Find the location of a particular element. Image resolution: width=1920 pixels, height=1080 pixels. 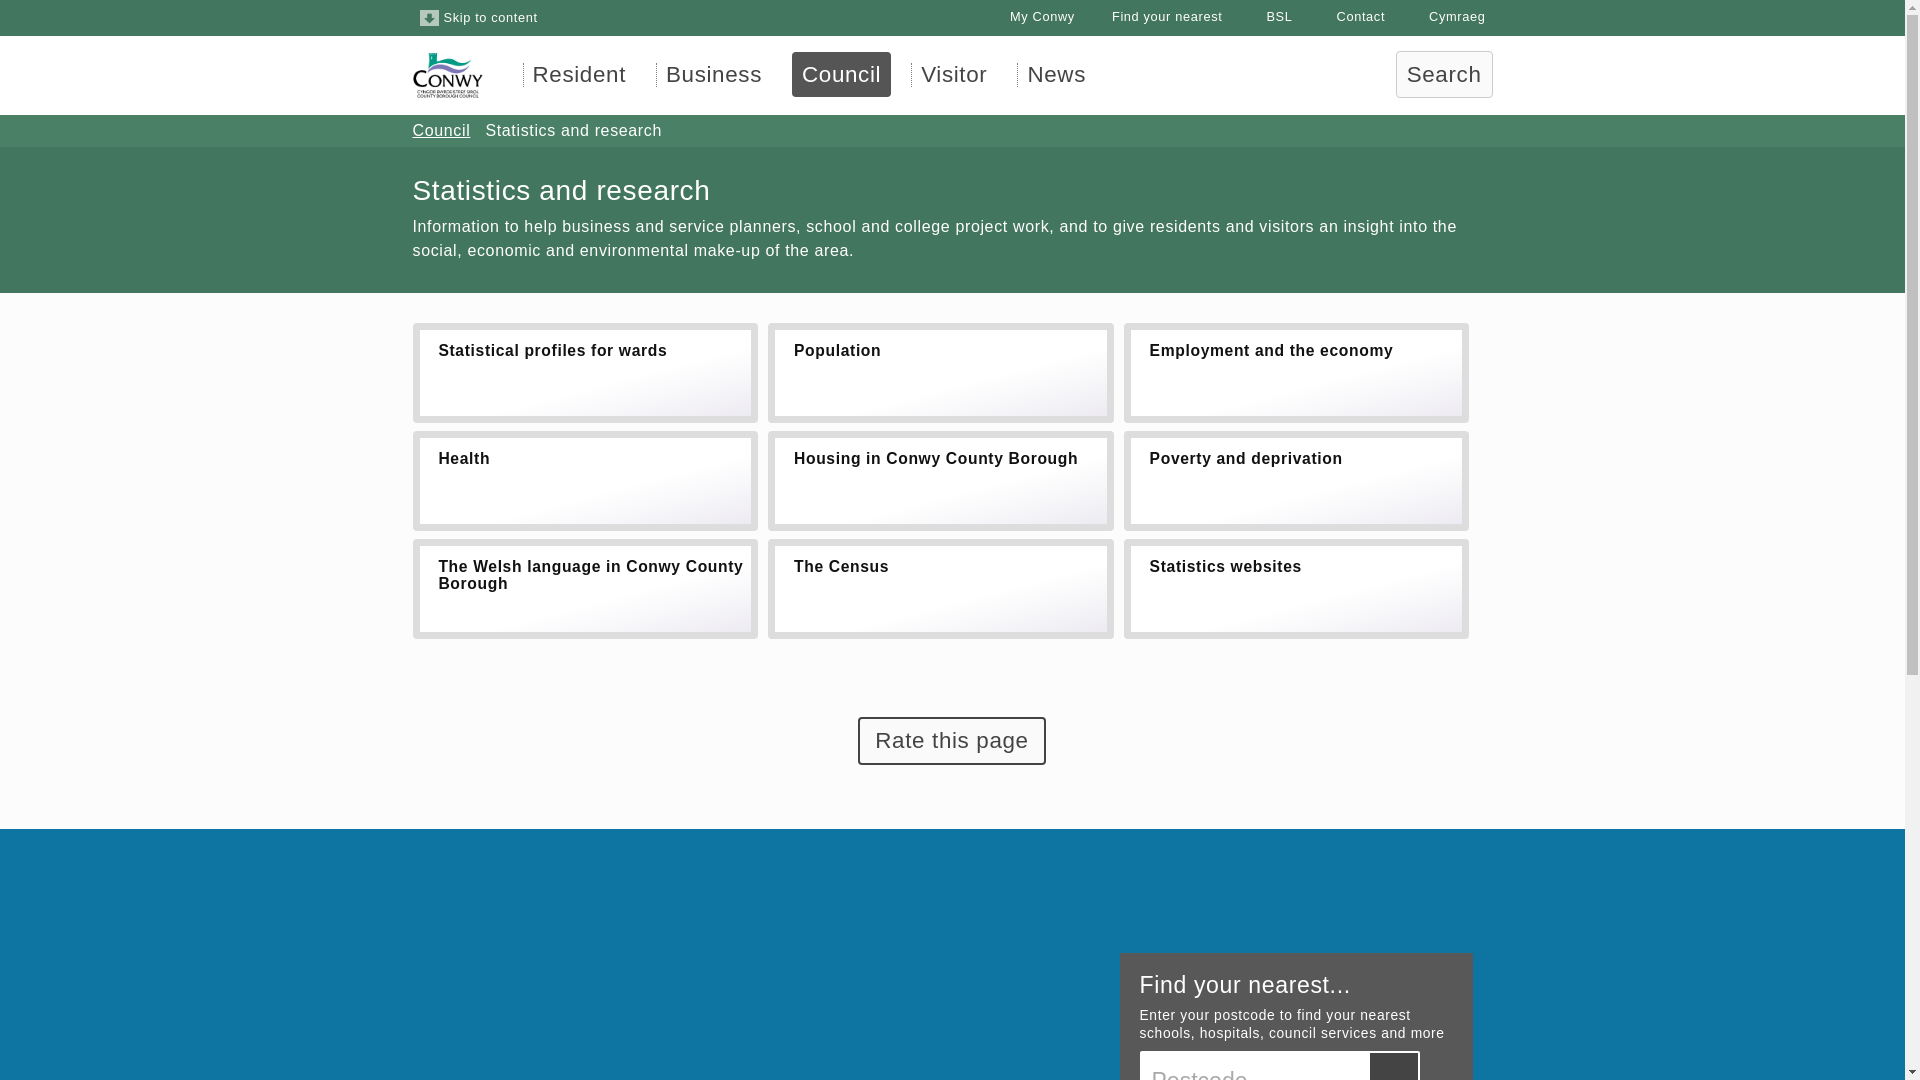

Population is located at coordinates (940, 372).